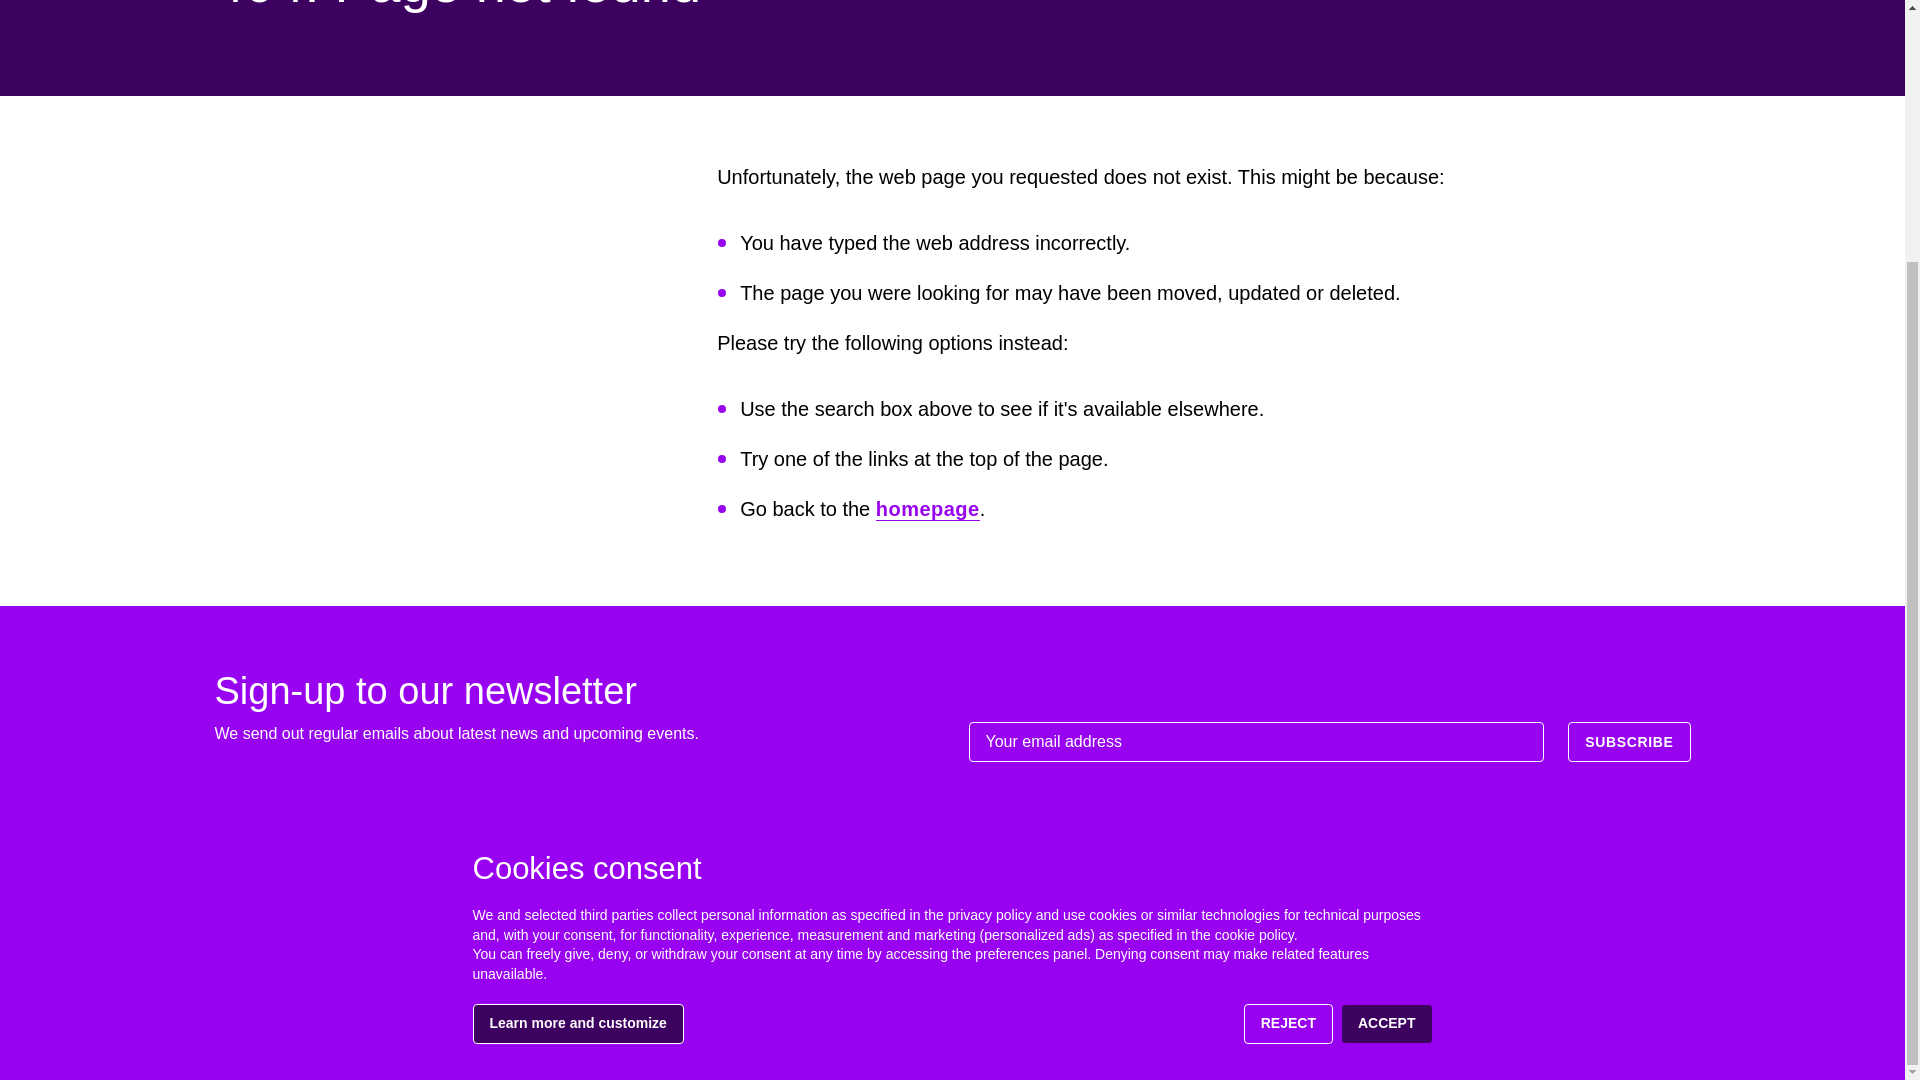 The width and height of the screenshot is (1920, 1080). I want to click on Privacy Policy , so click(1528, 938).